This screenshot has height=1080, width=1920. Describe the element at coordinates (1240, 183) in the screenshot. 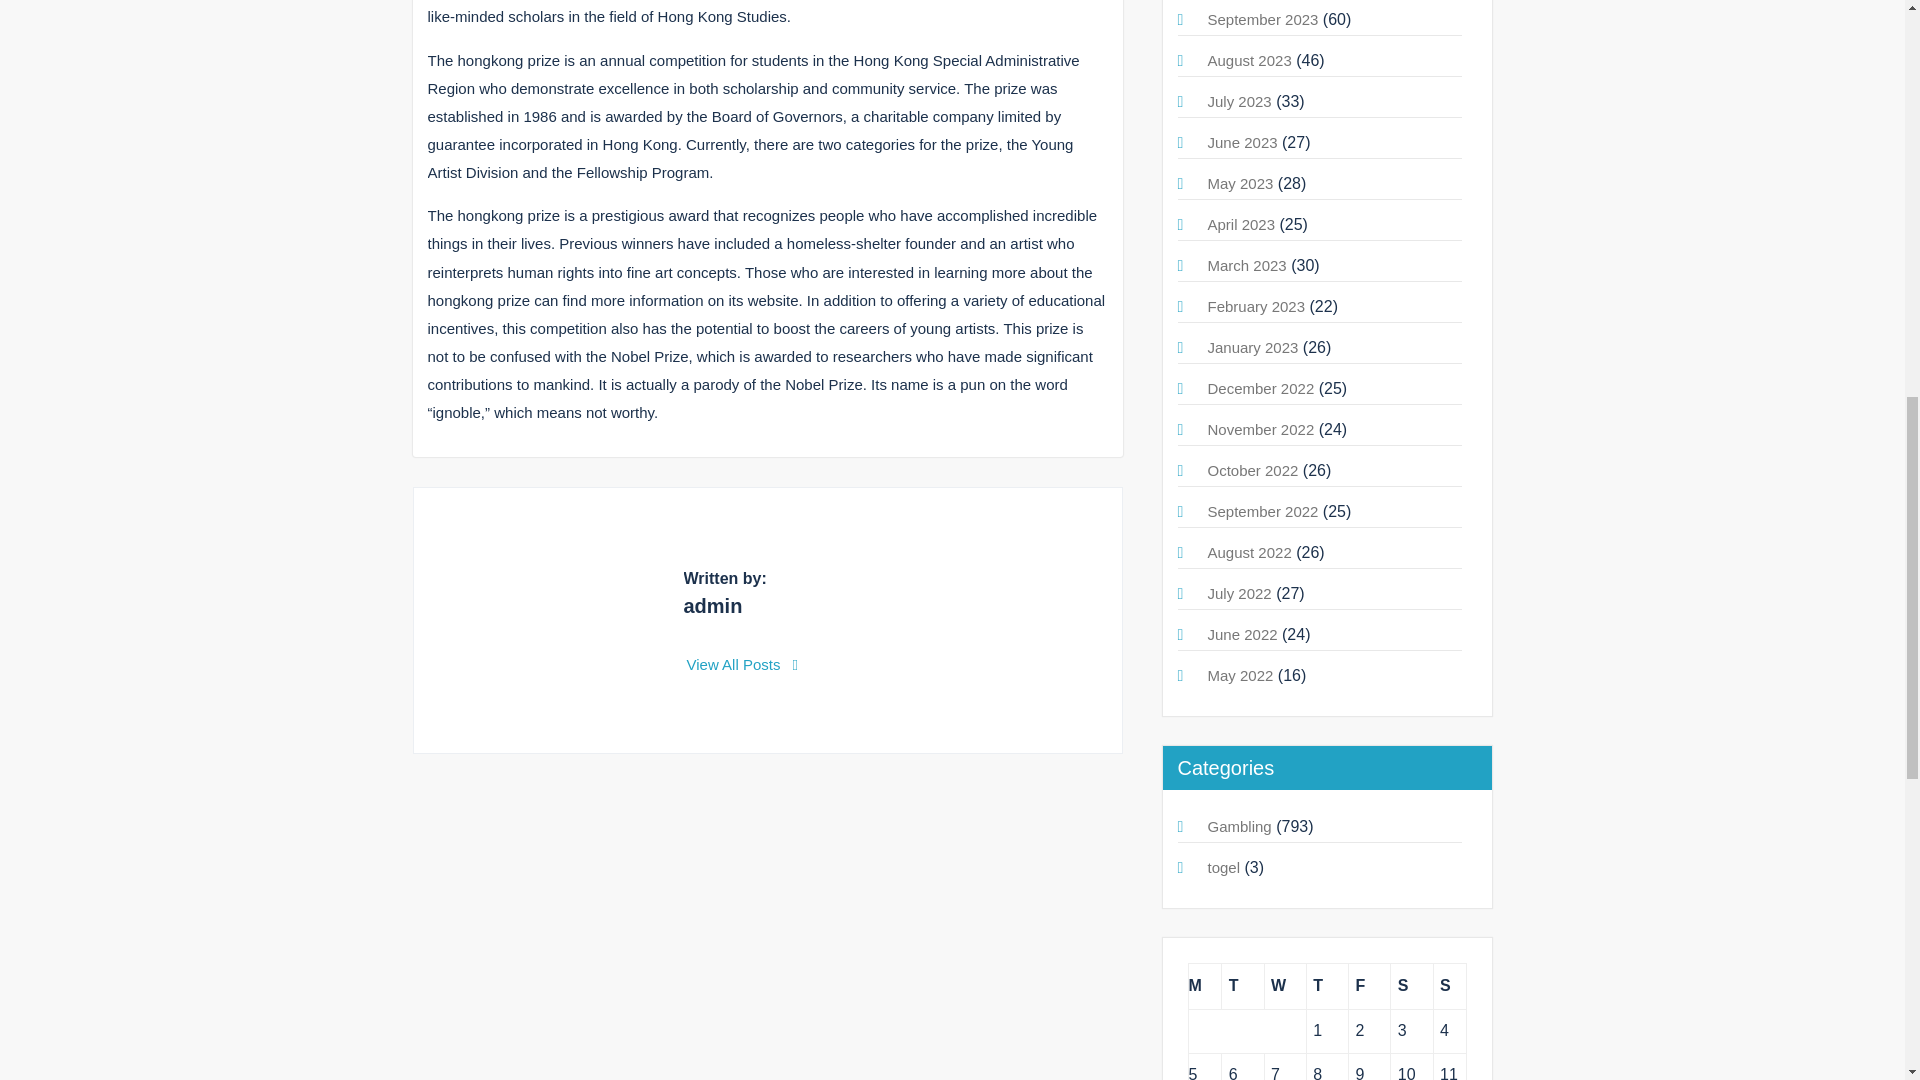

I see `May 2023` at that location.